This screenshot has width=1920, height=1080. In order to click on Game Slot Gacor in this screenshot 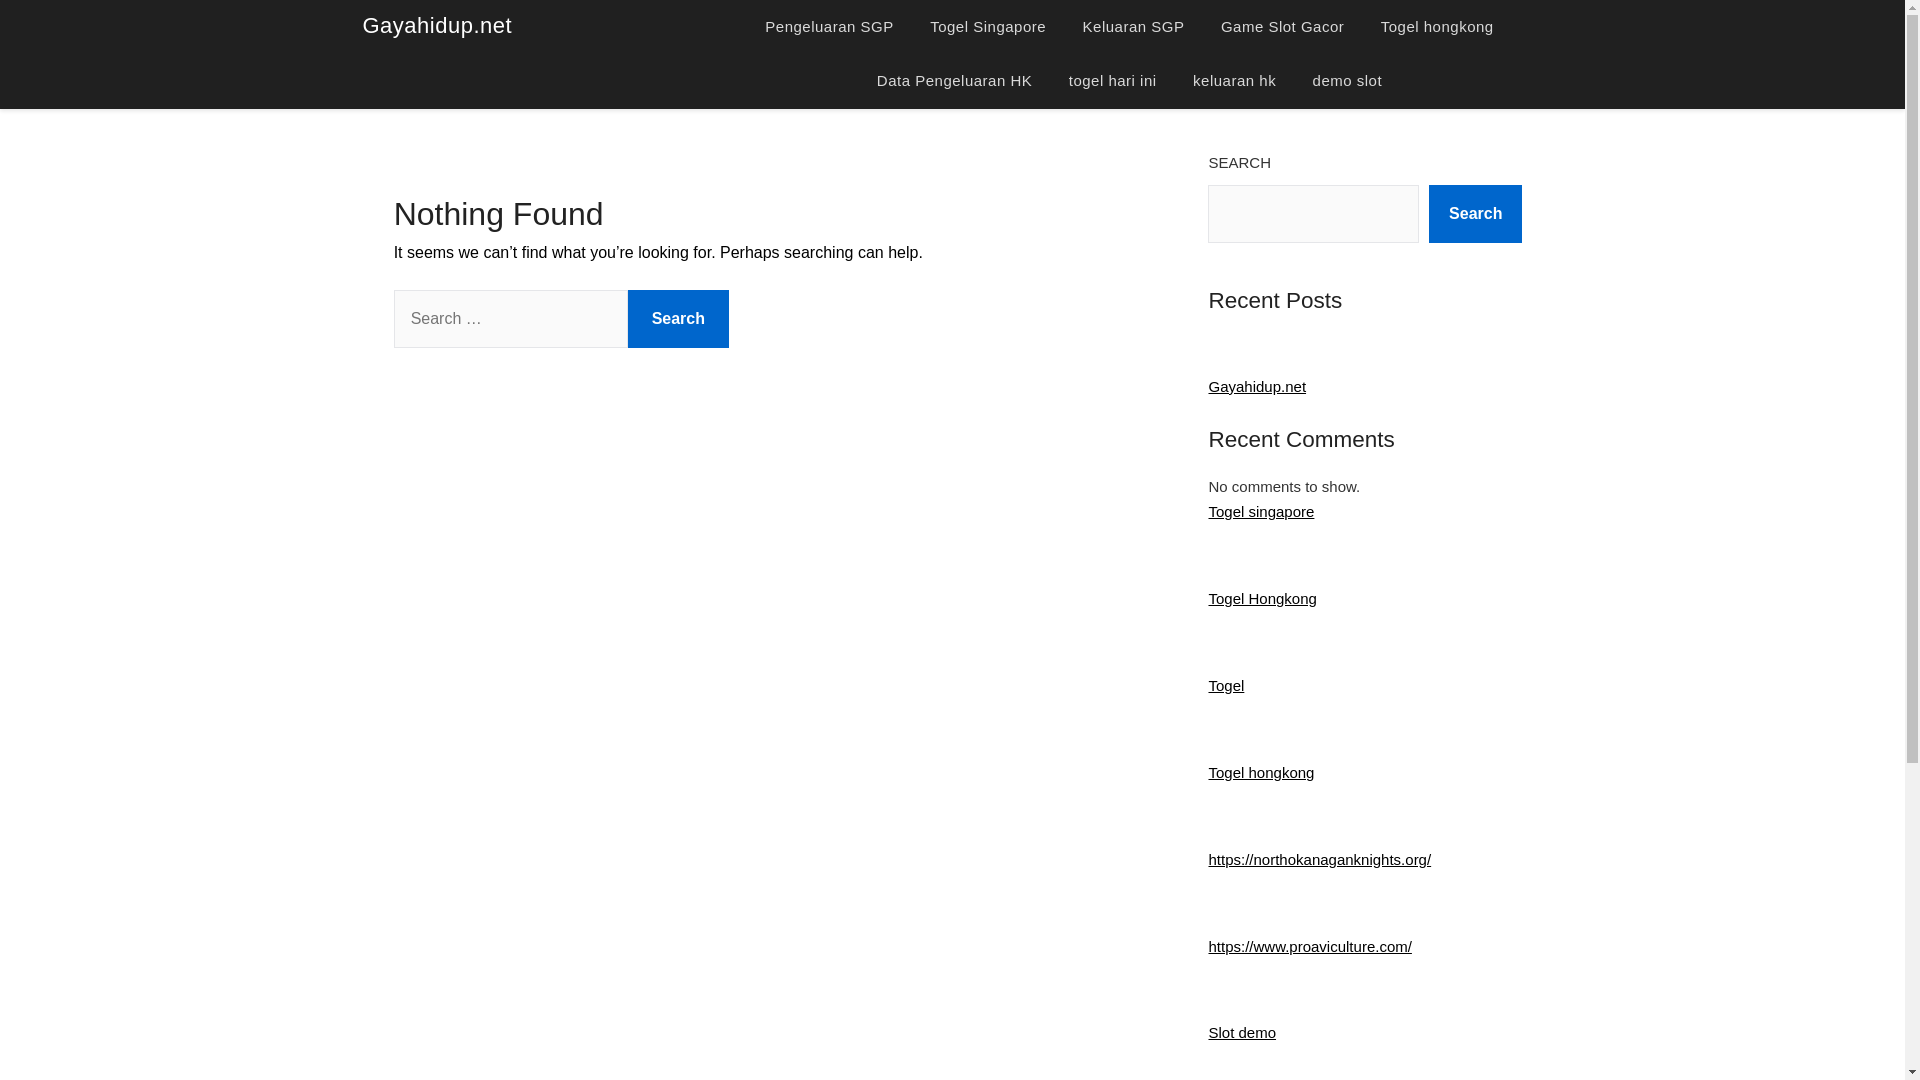, I will do `click(1282, 27)`.